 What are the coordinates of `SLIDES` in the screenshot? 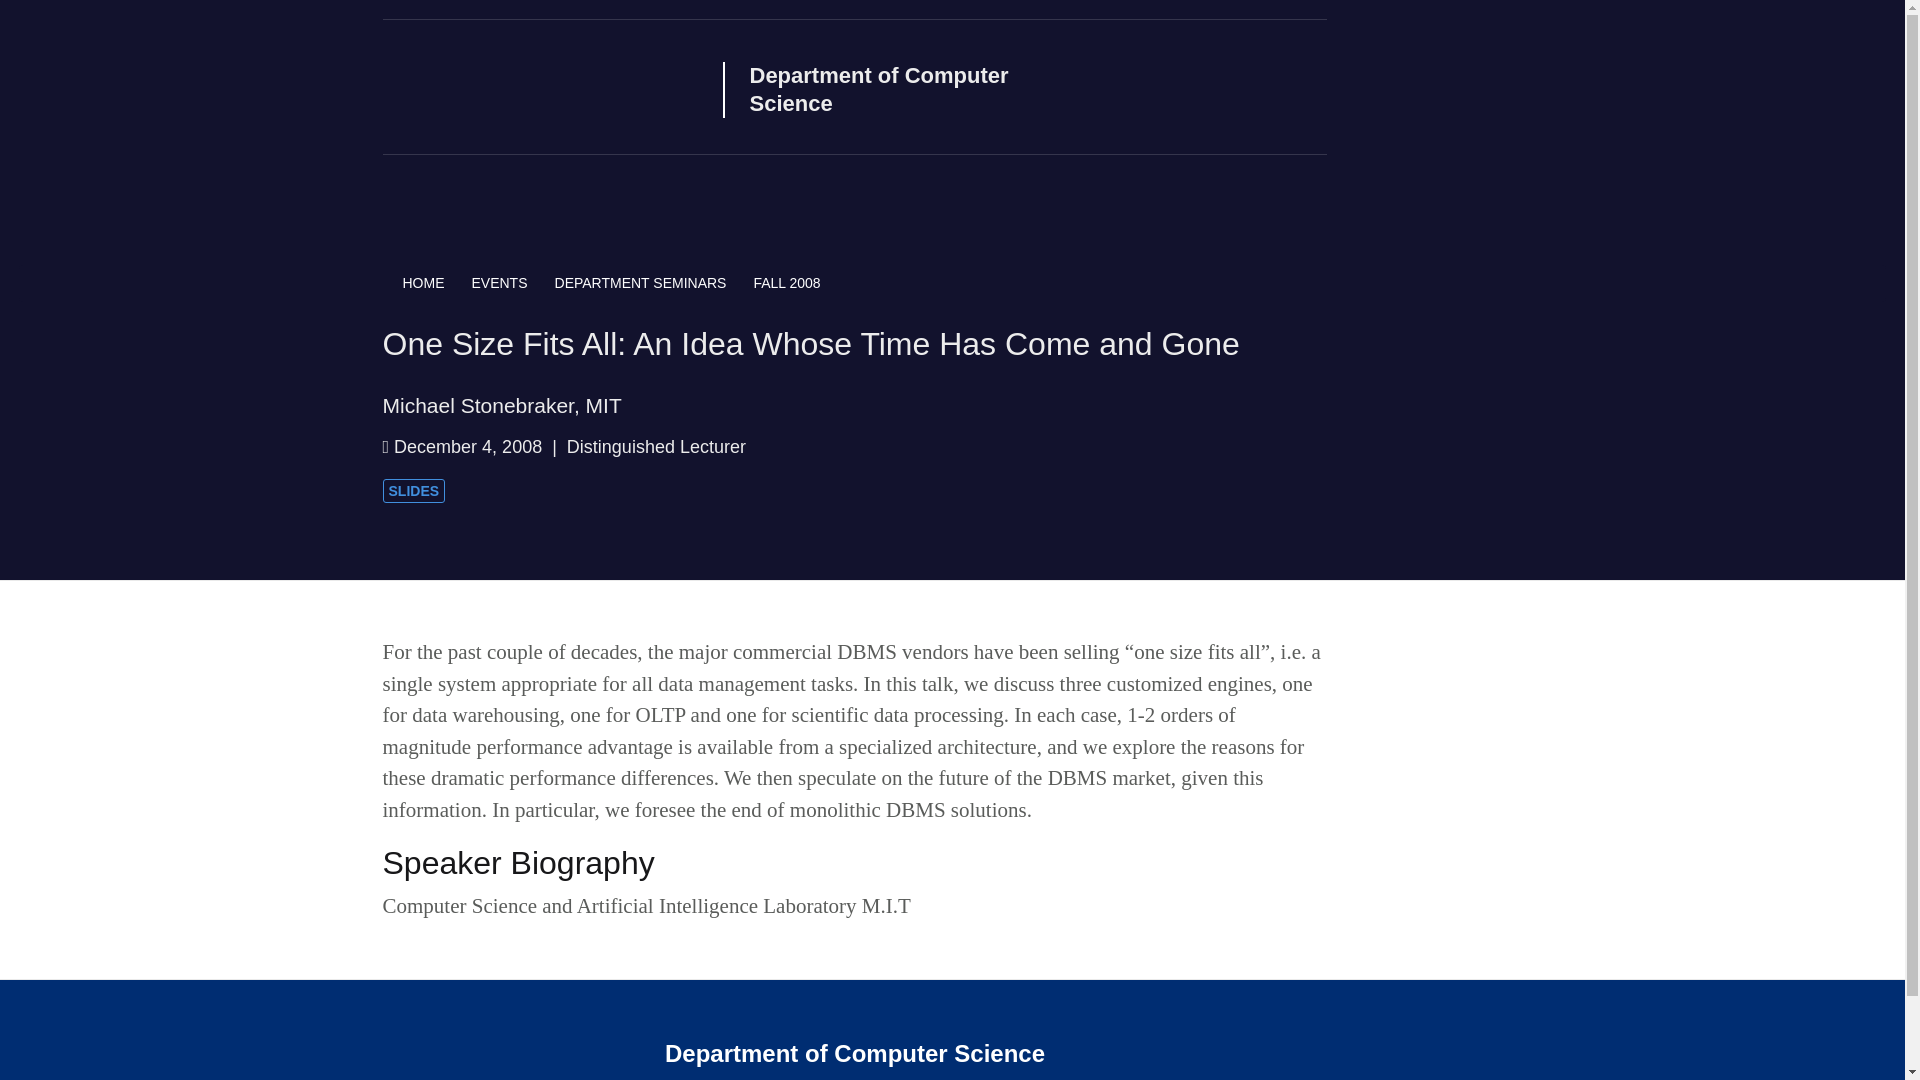 It's located at (414, 492).